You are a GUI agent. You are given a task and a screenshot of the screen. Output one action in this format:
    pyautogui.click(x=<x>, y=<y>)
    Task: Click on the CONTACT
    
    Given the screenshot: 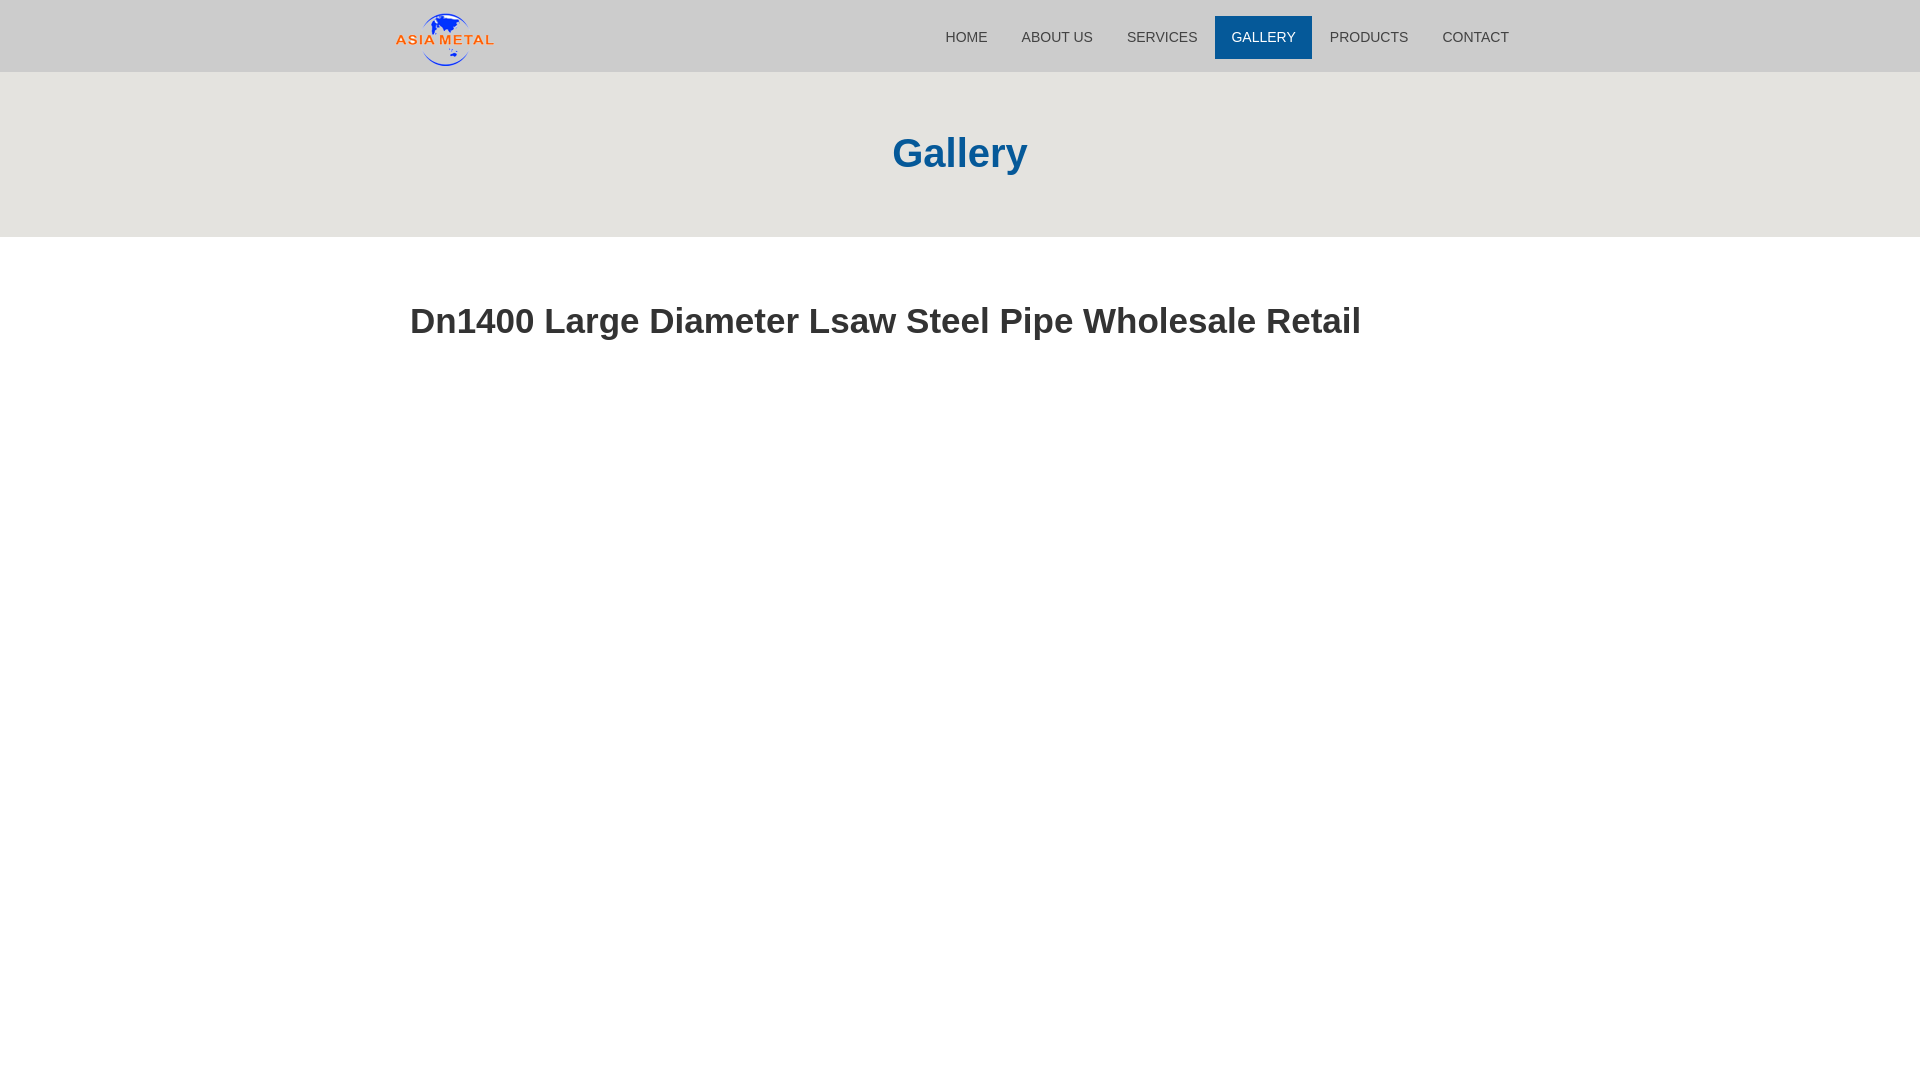 What is the action you would take?
    pyautogui.click(x=1475, y=38)
    